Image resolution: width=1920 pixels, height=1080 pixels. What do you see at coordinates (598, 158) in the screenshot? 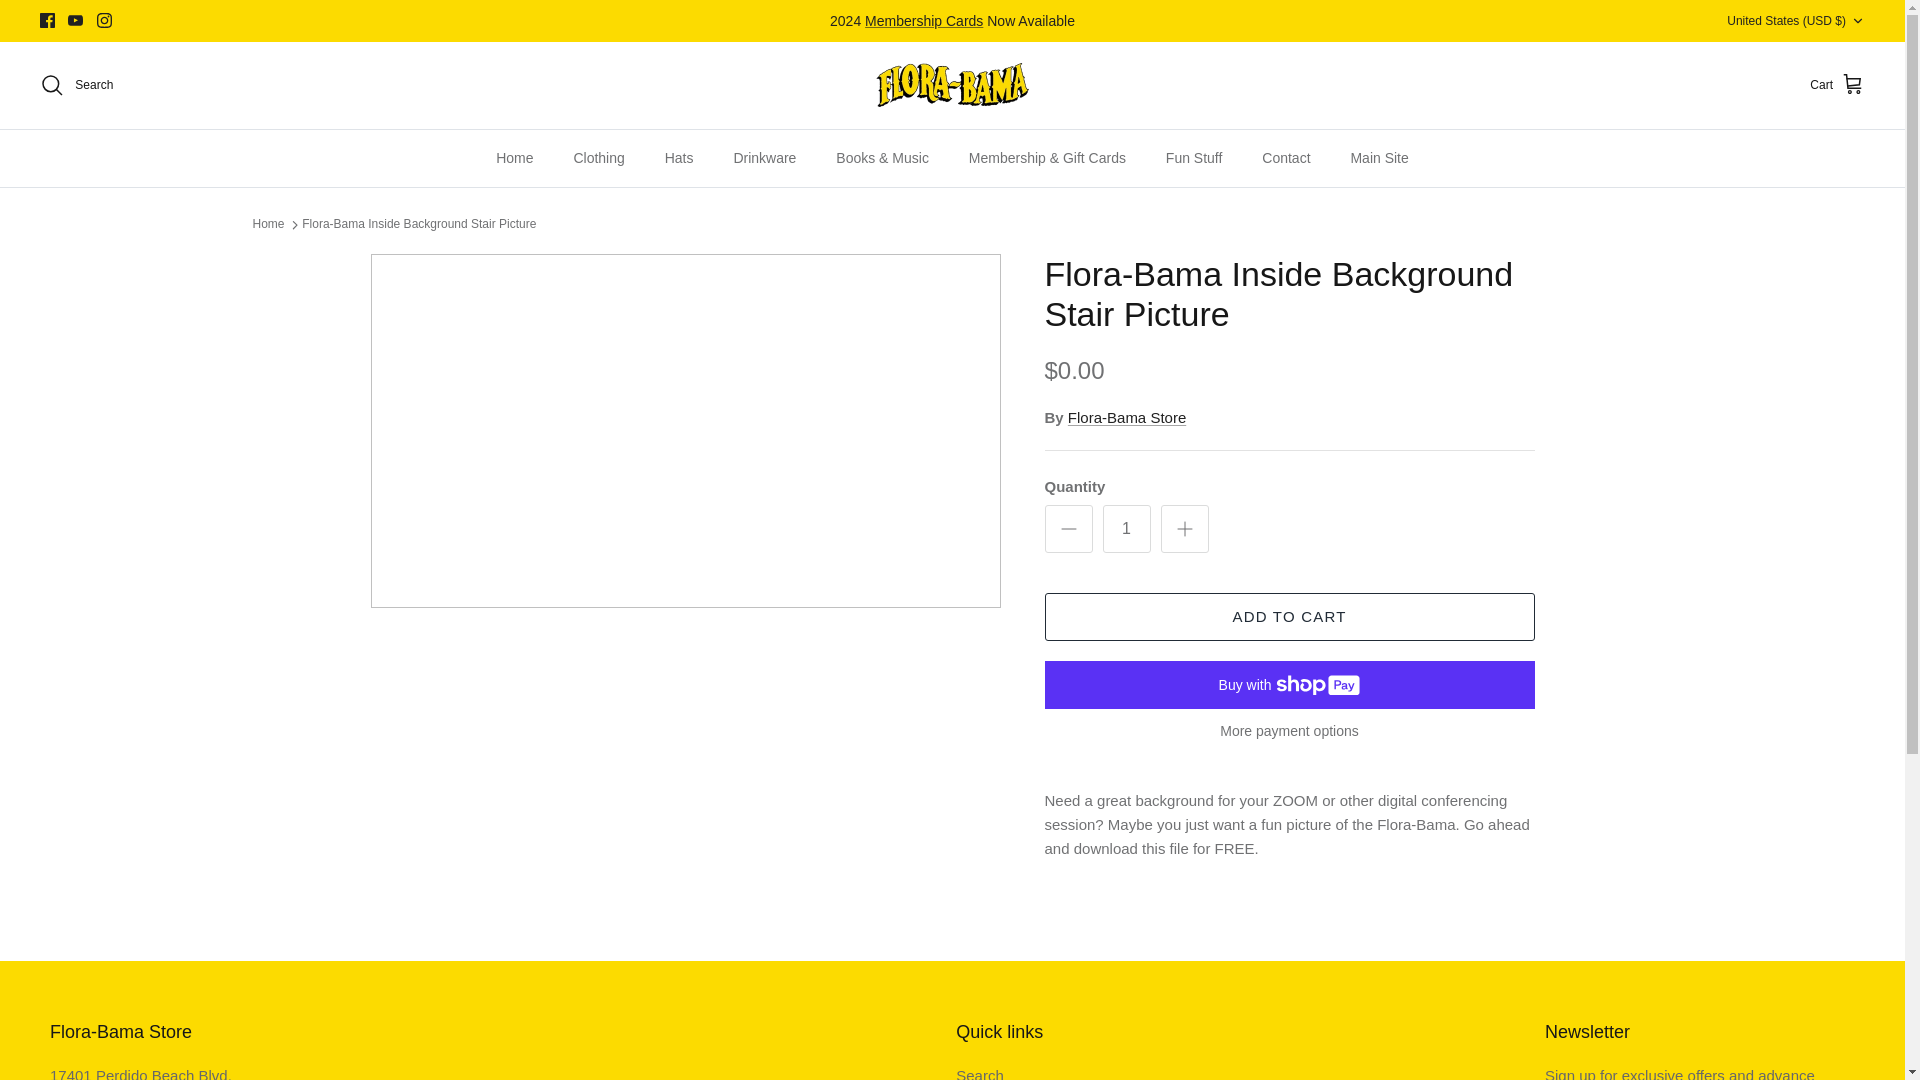
I see `Clothing` at bounding box center [598, 158].